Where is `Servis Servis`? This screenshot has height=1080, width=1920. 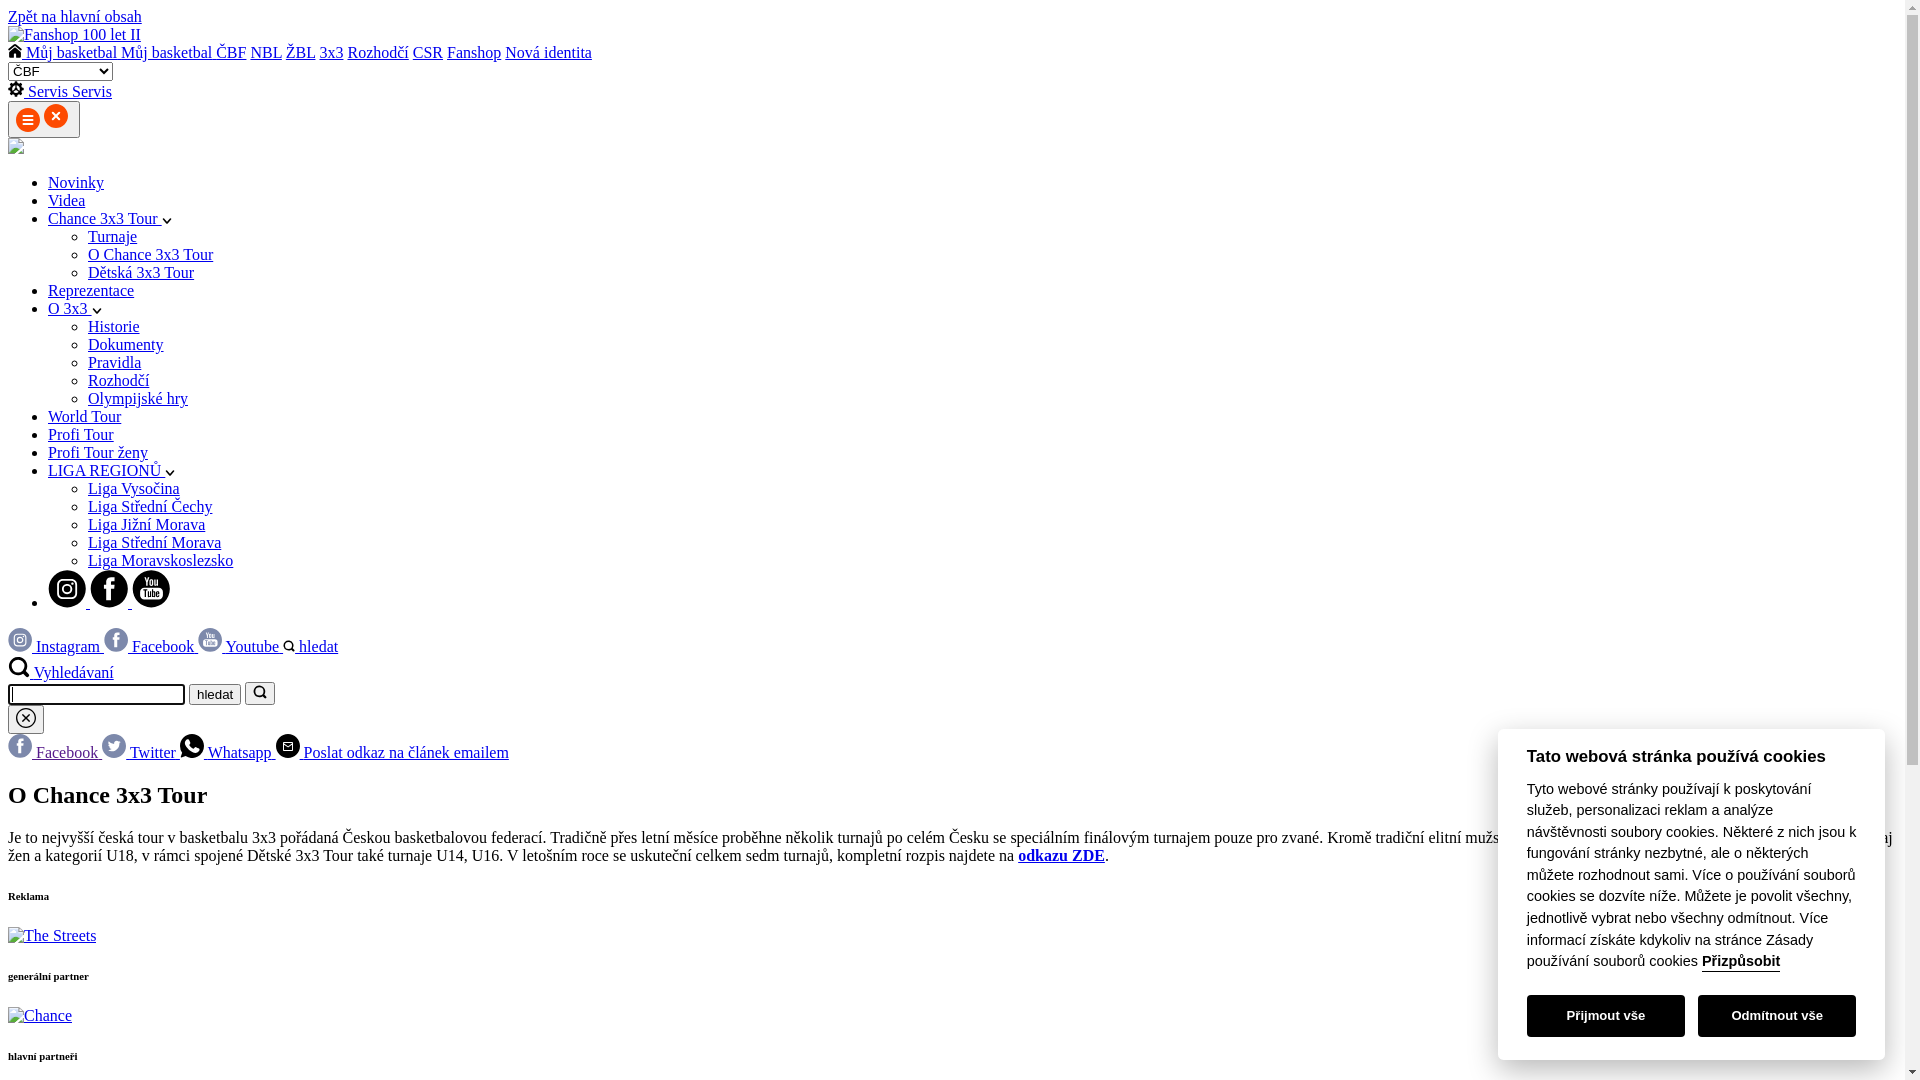
Servis Servis is located at coordinates (60, 92).